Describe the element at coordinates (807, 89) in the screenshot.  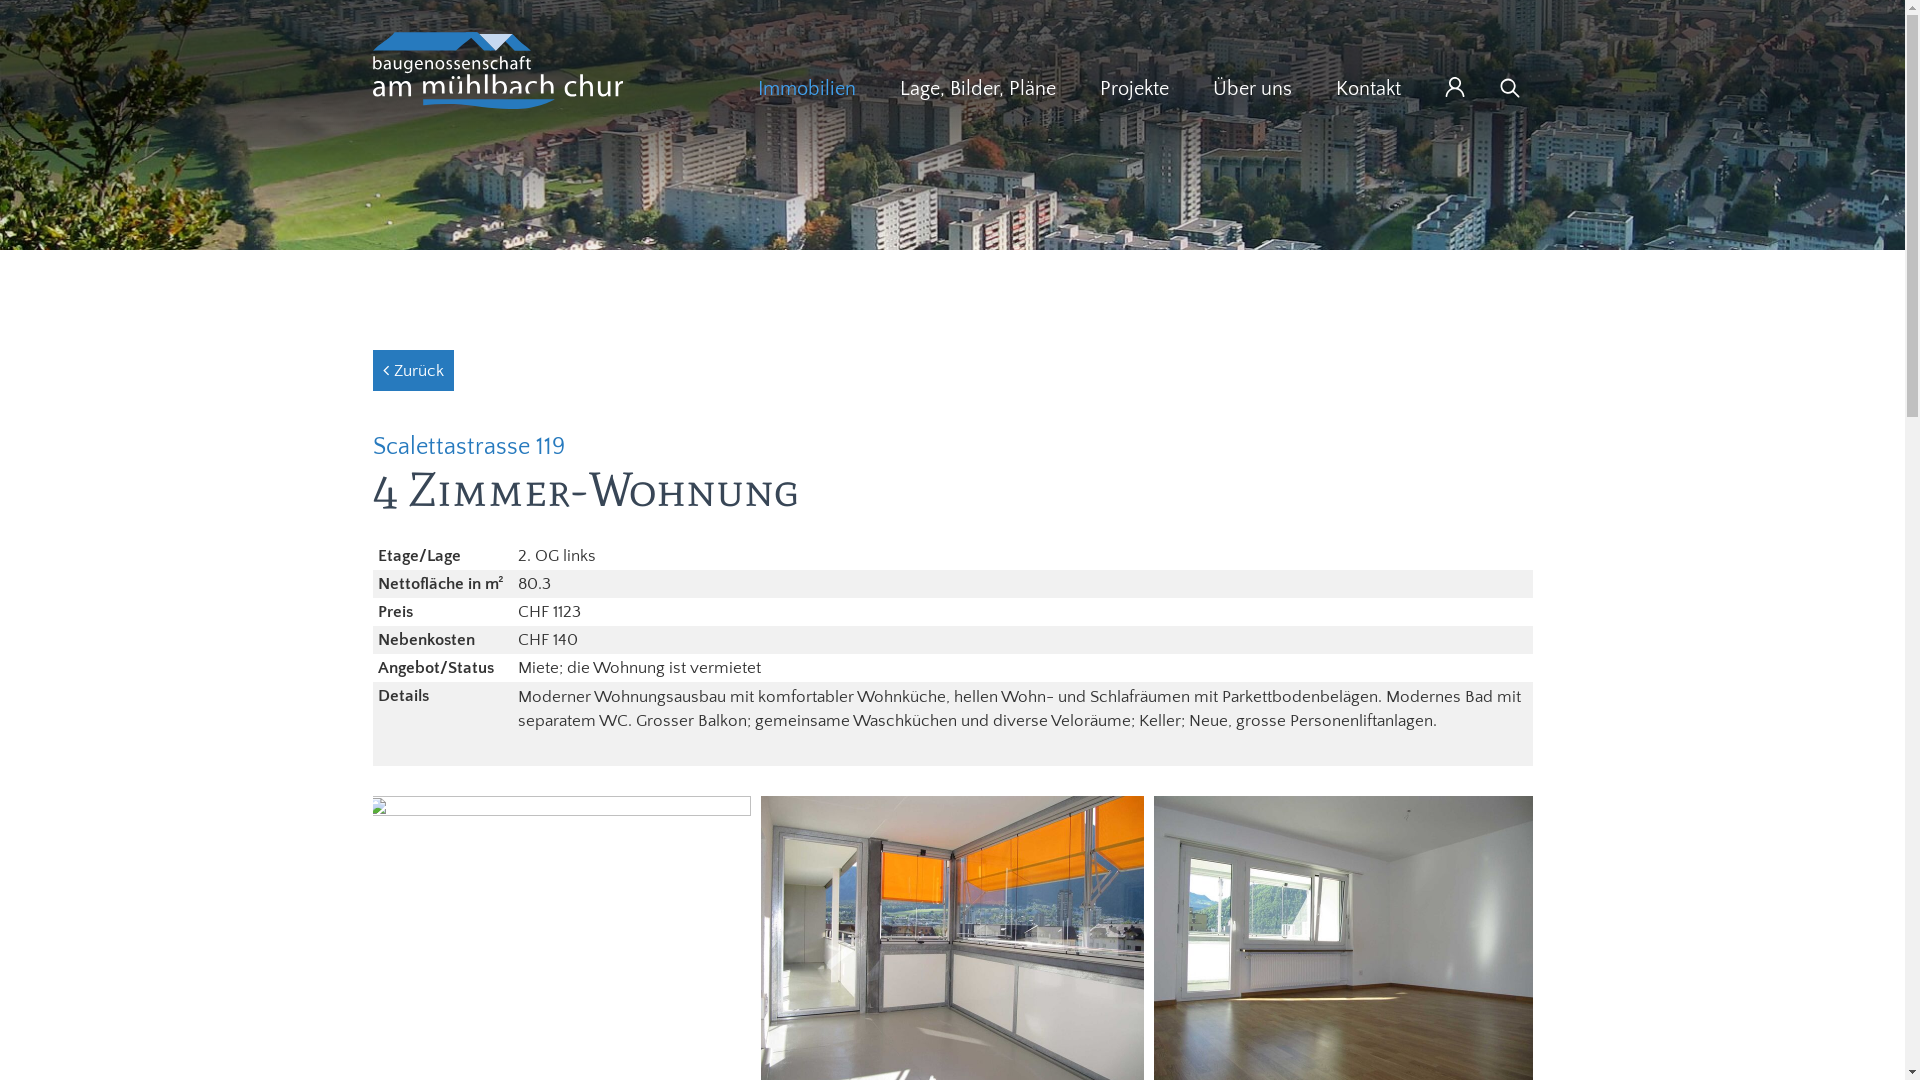
I see `Immobilien` at that location.